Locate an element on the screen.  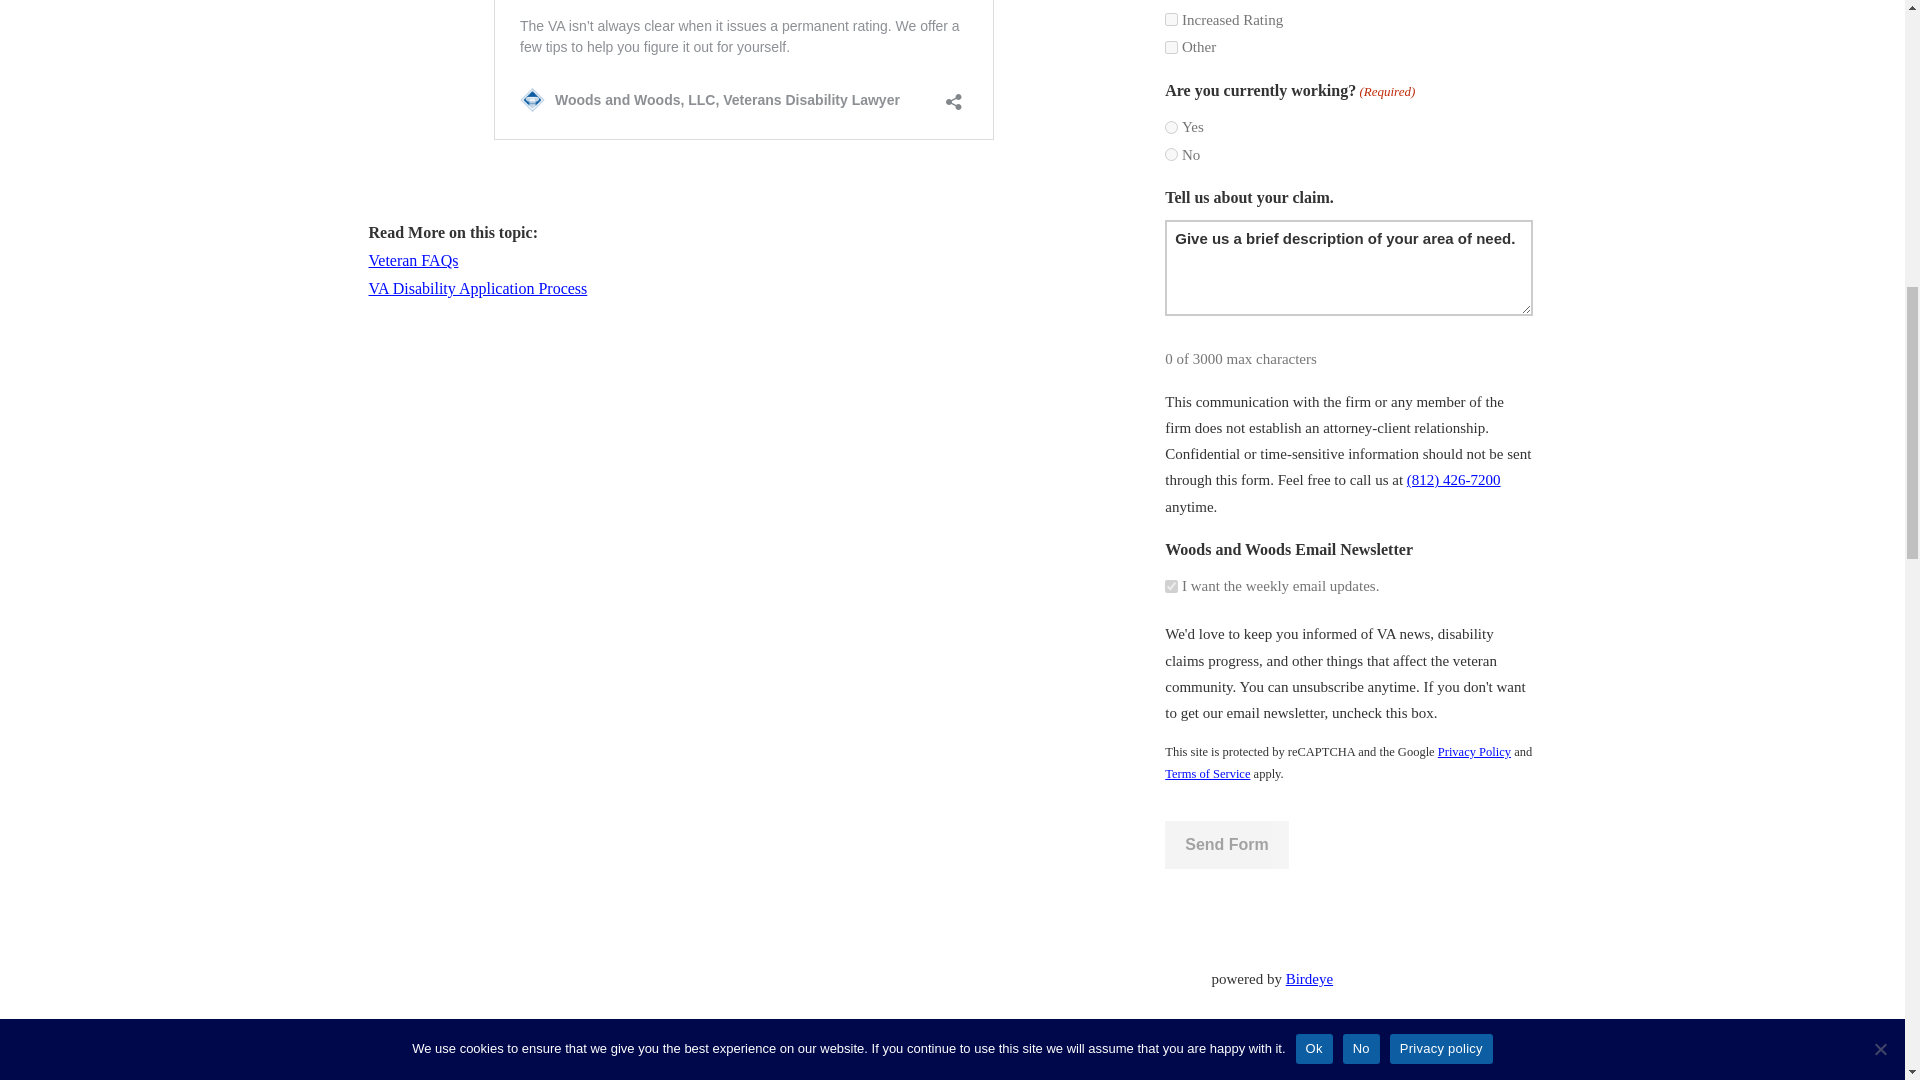
No is located at coordinates (1172, 154).